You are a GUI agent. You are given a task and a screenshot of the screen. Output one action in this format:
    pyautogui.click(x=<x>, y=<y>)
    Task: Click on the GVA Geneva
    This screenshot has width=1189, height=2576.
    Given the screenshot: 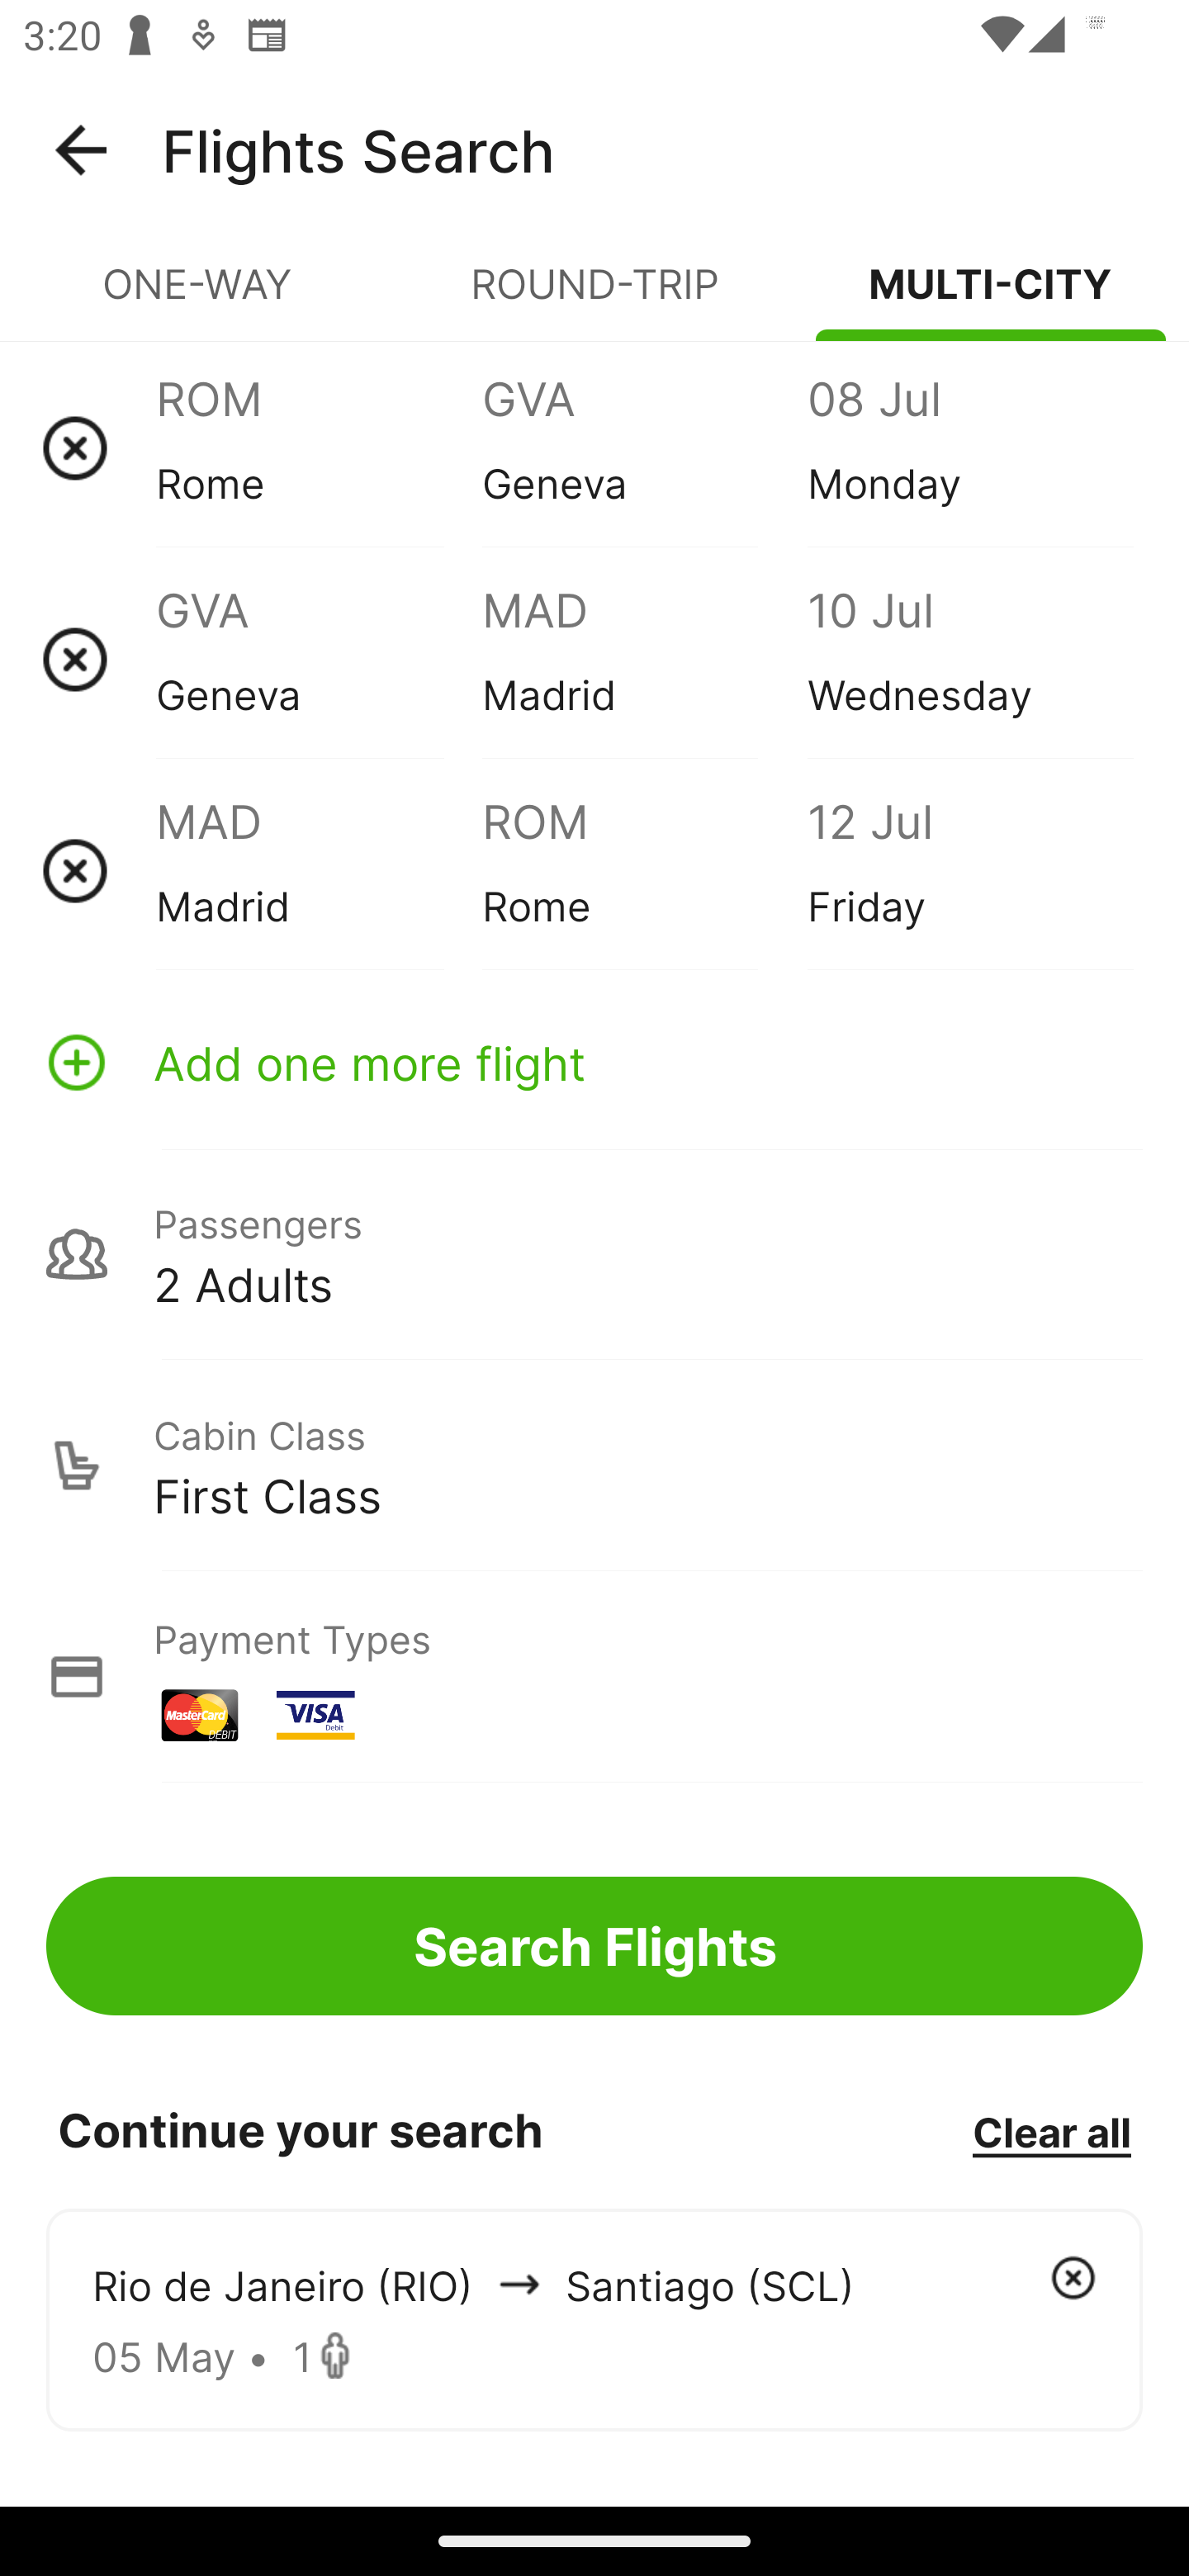 What is the action you would take?
    pyautogui.click(x=319, y=659)
    